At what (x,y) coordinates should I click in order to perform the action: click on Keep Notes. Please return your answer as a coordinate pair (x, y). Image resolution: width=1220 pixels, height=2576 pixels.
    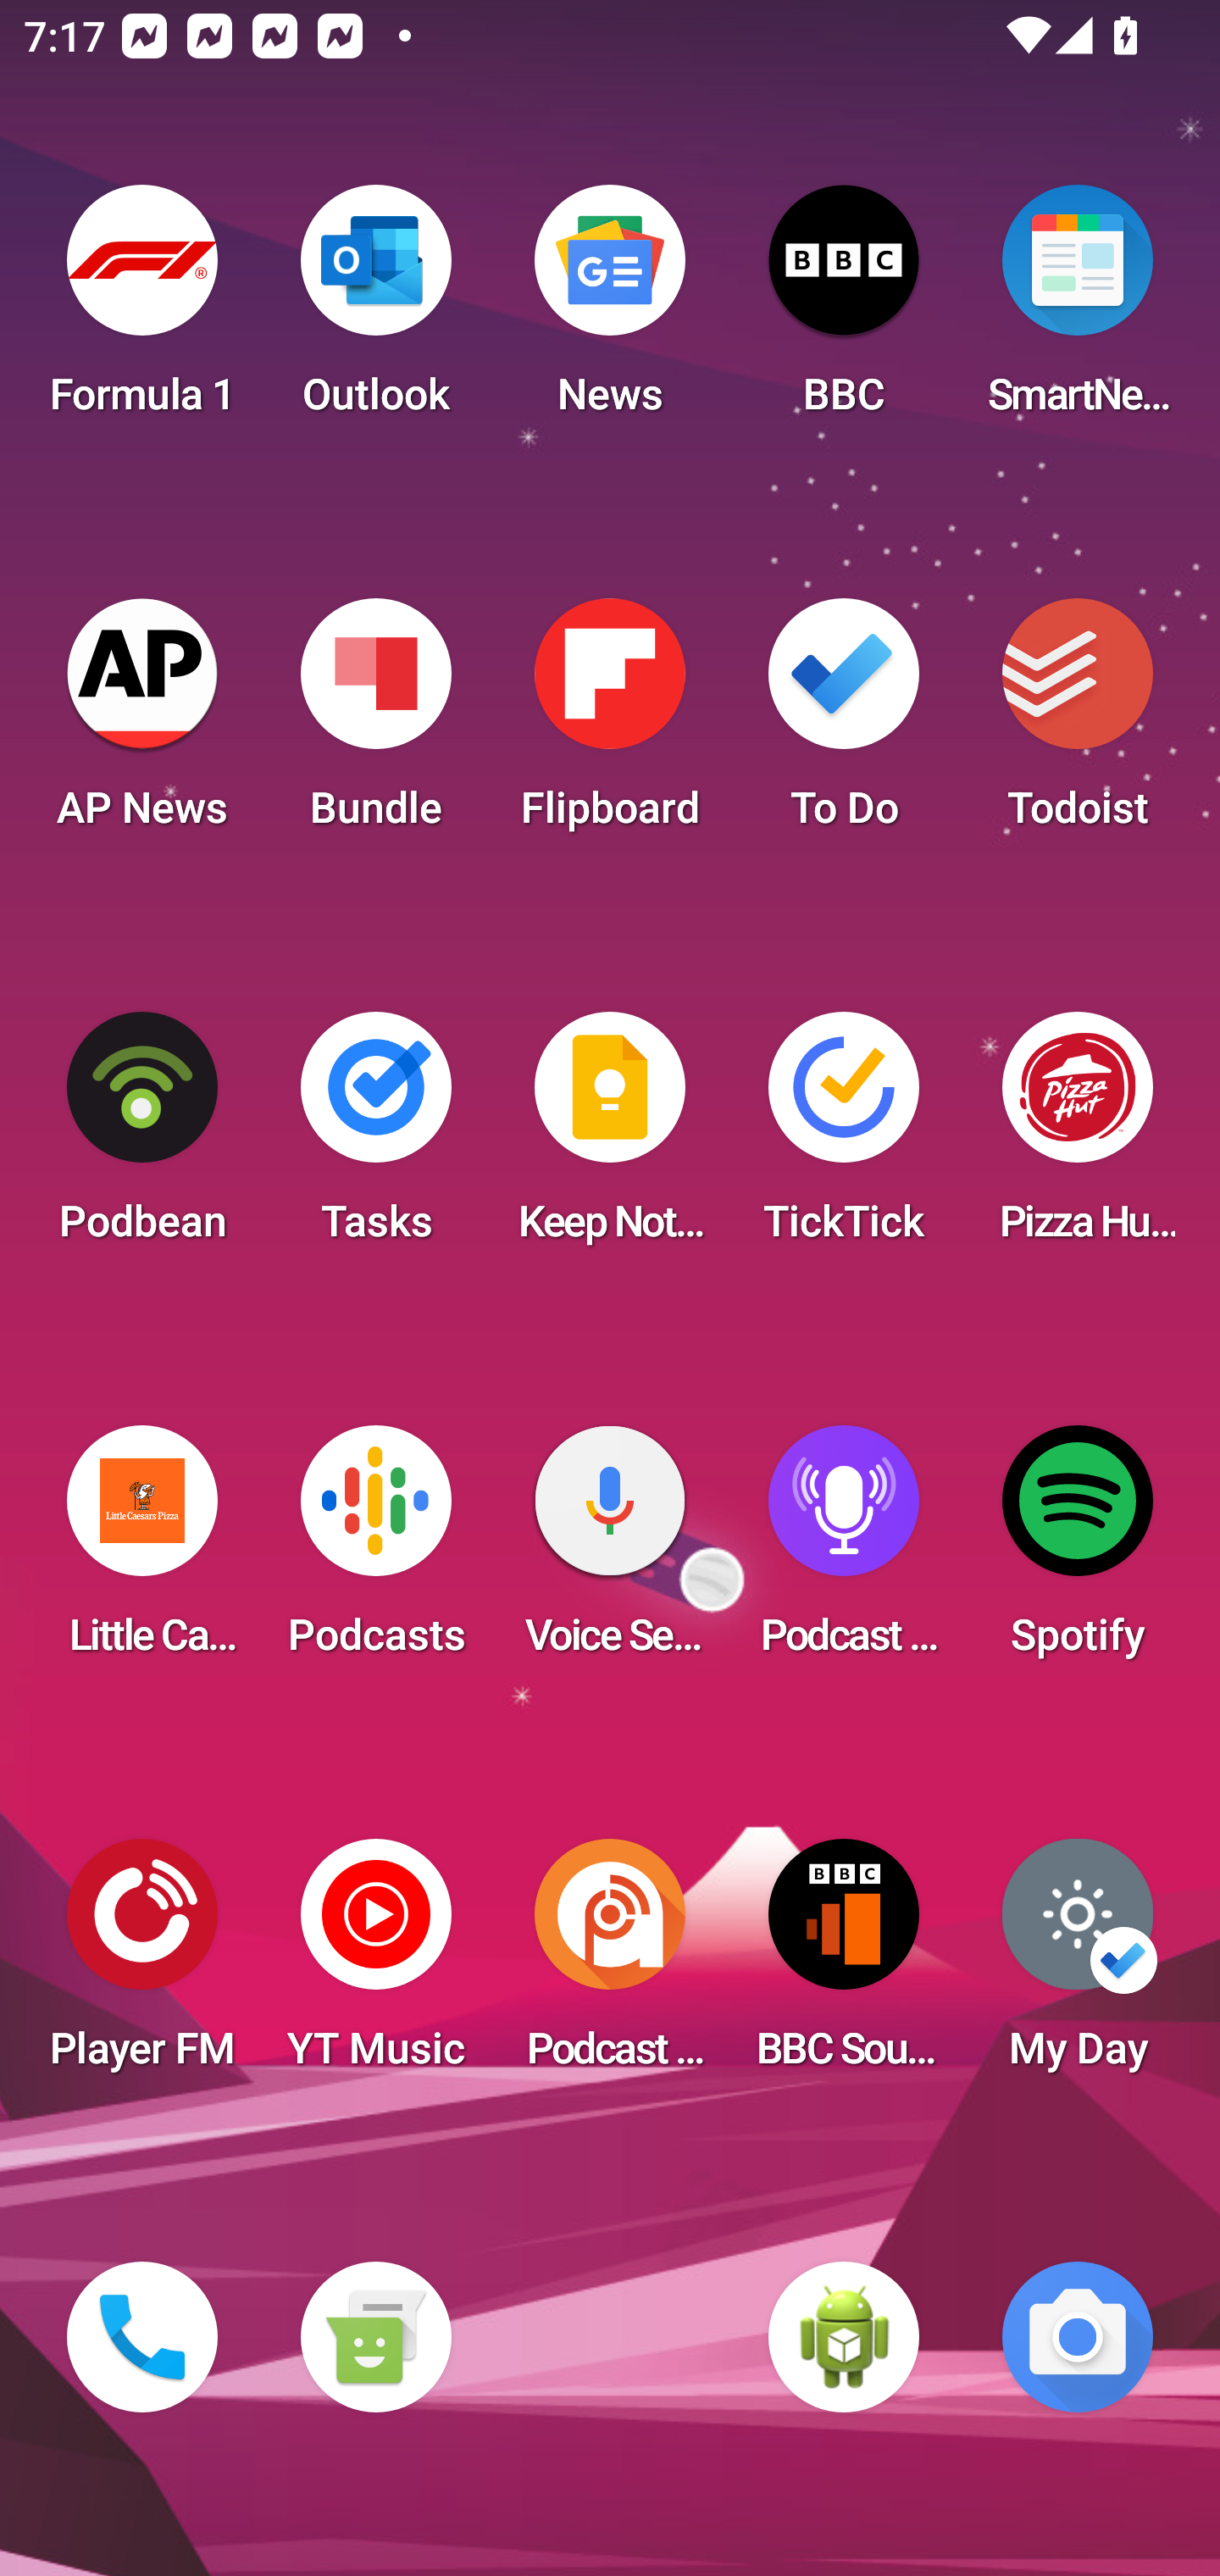
    Looking at the image, I should click on (610, 1137).